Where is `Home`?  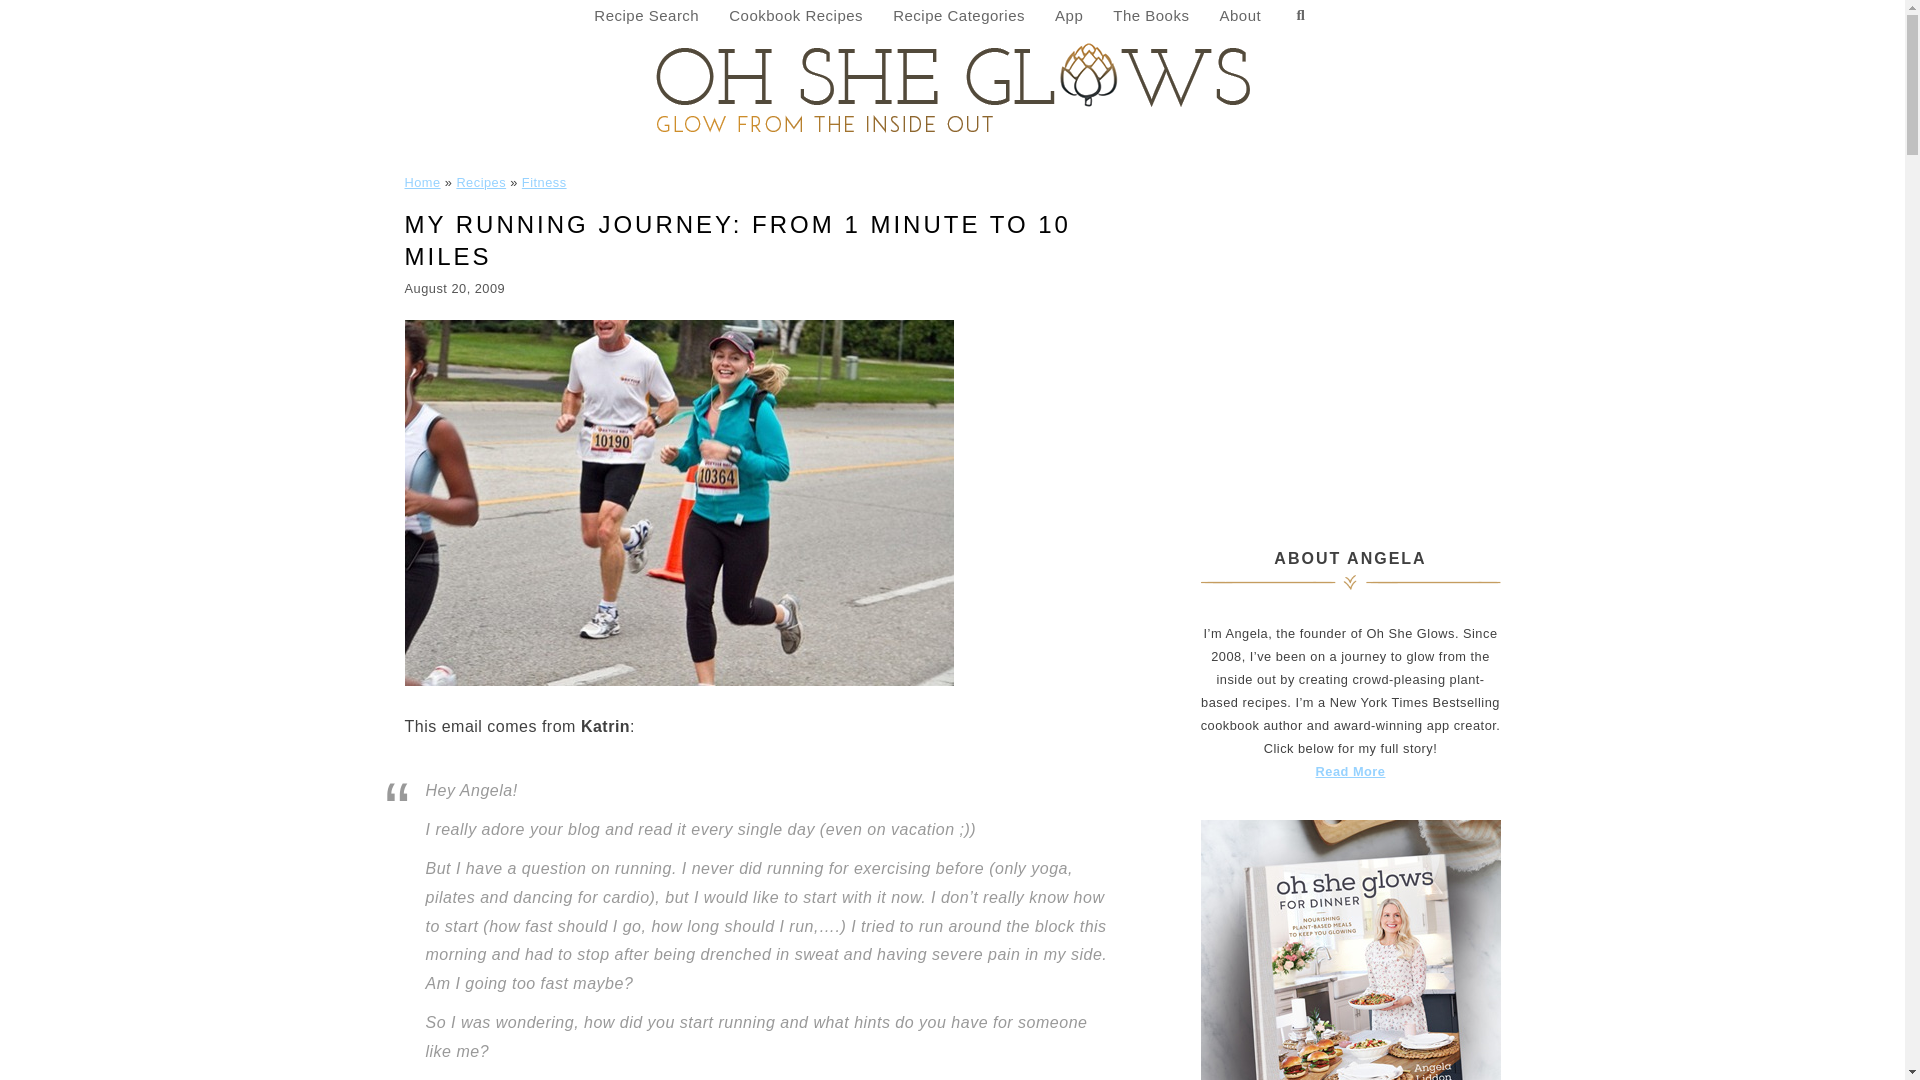 Home is located at coordinates (421, 182).